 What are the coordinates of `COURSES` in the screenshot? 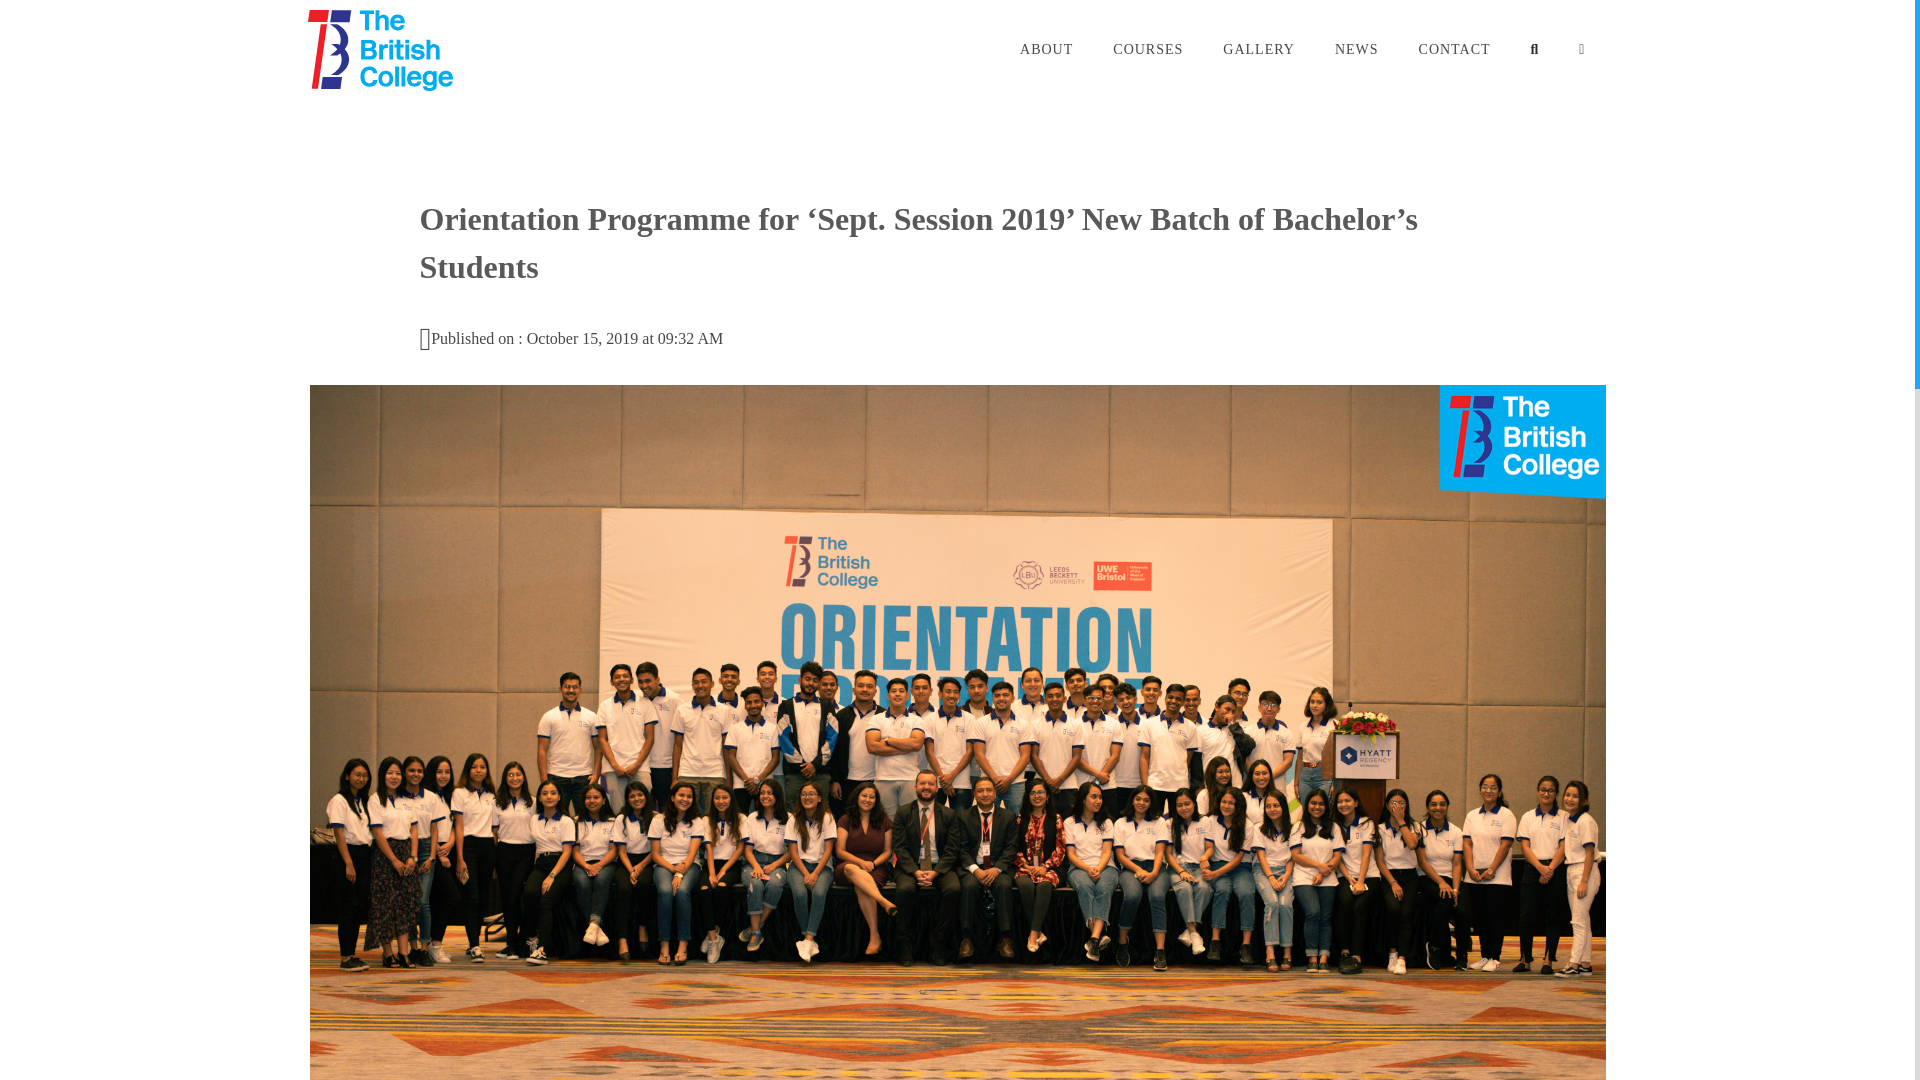 It's located at (1148, 50).